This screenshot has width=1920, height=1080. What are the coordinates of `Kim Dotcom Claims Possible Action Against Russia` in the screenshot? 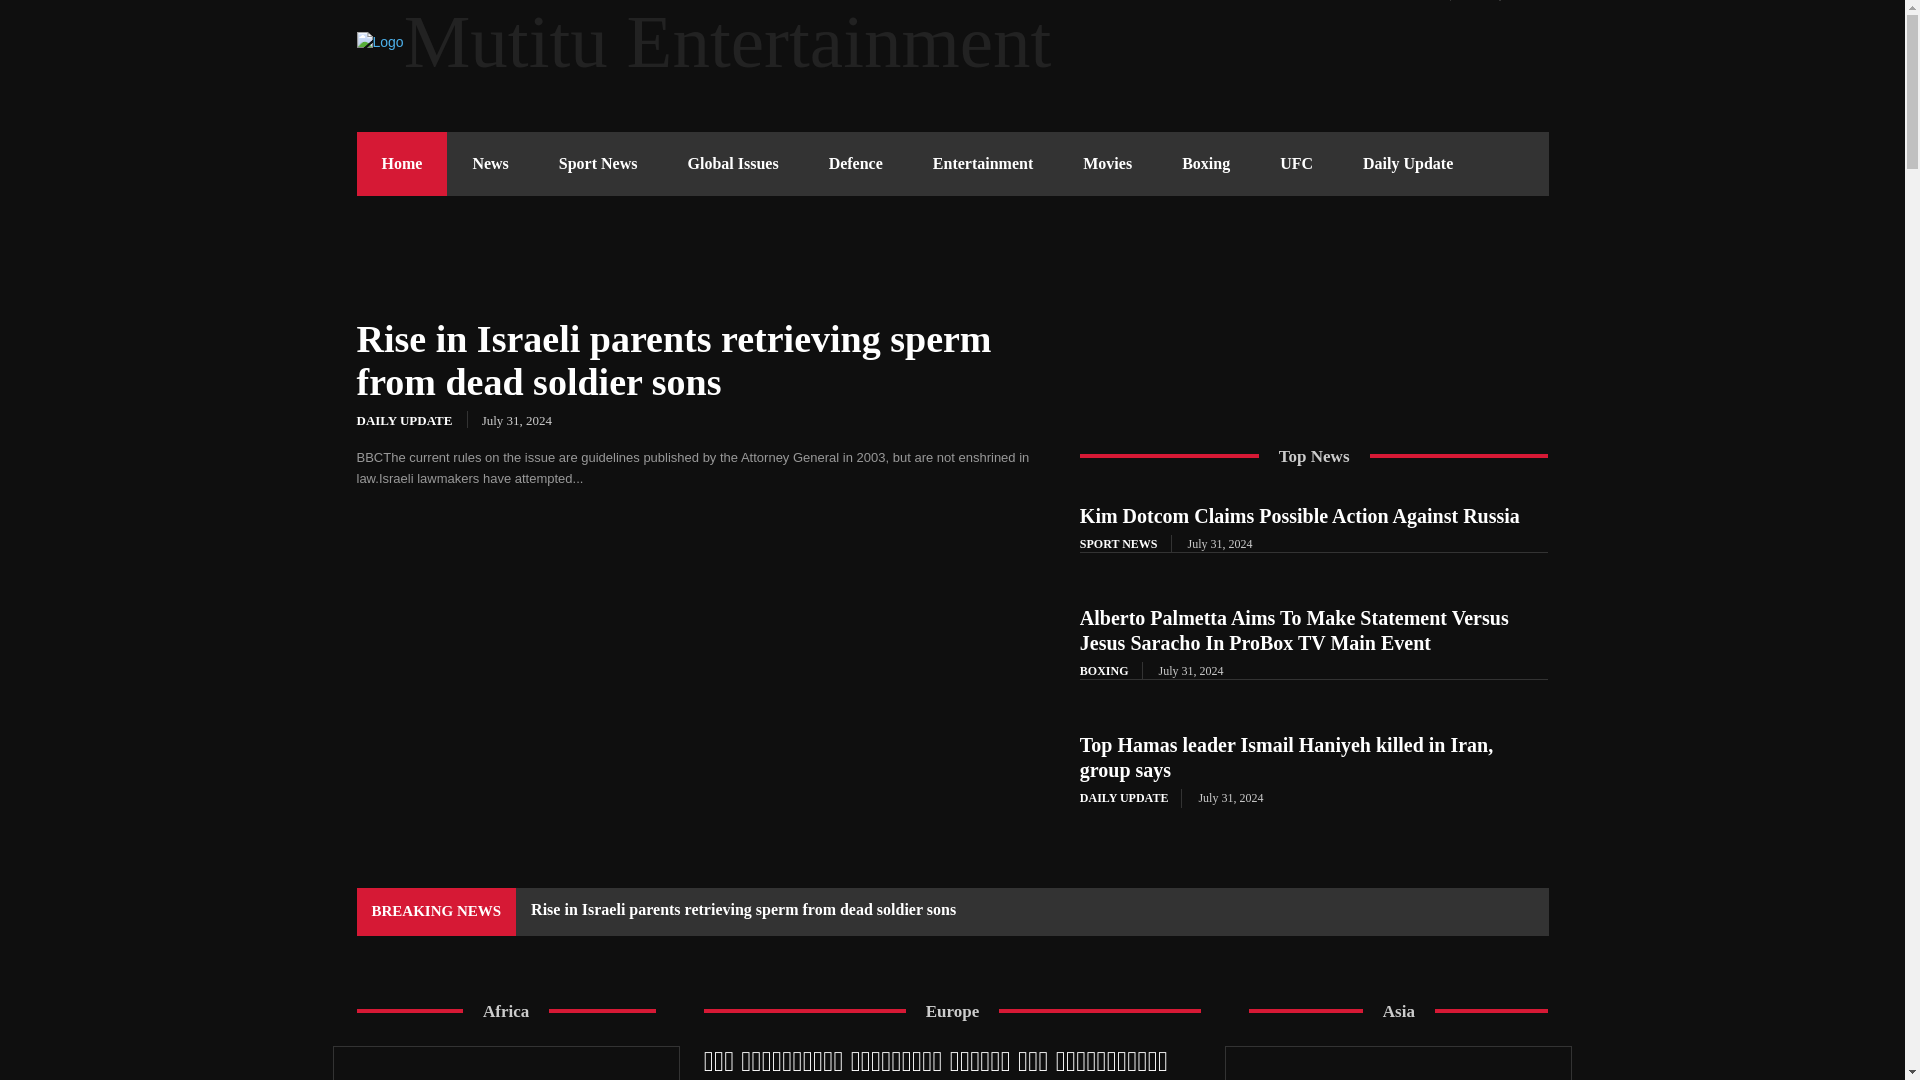 It's located at (1300, 516).